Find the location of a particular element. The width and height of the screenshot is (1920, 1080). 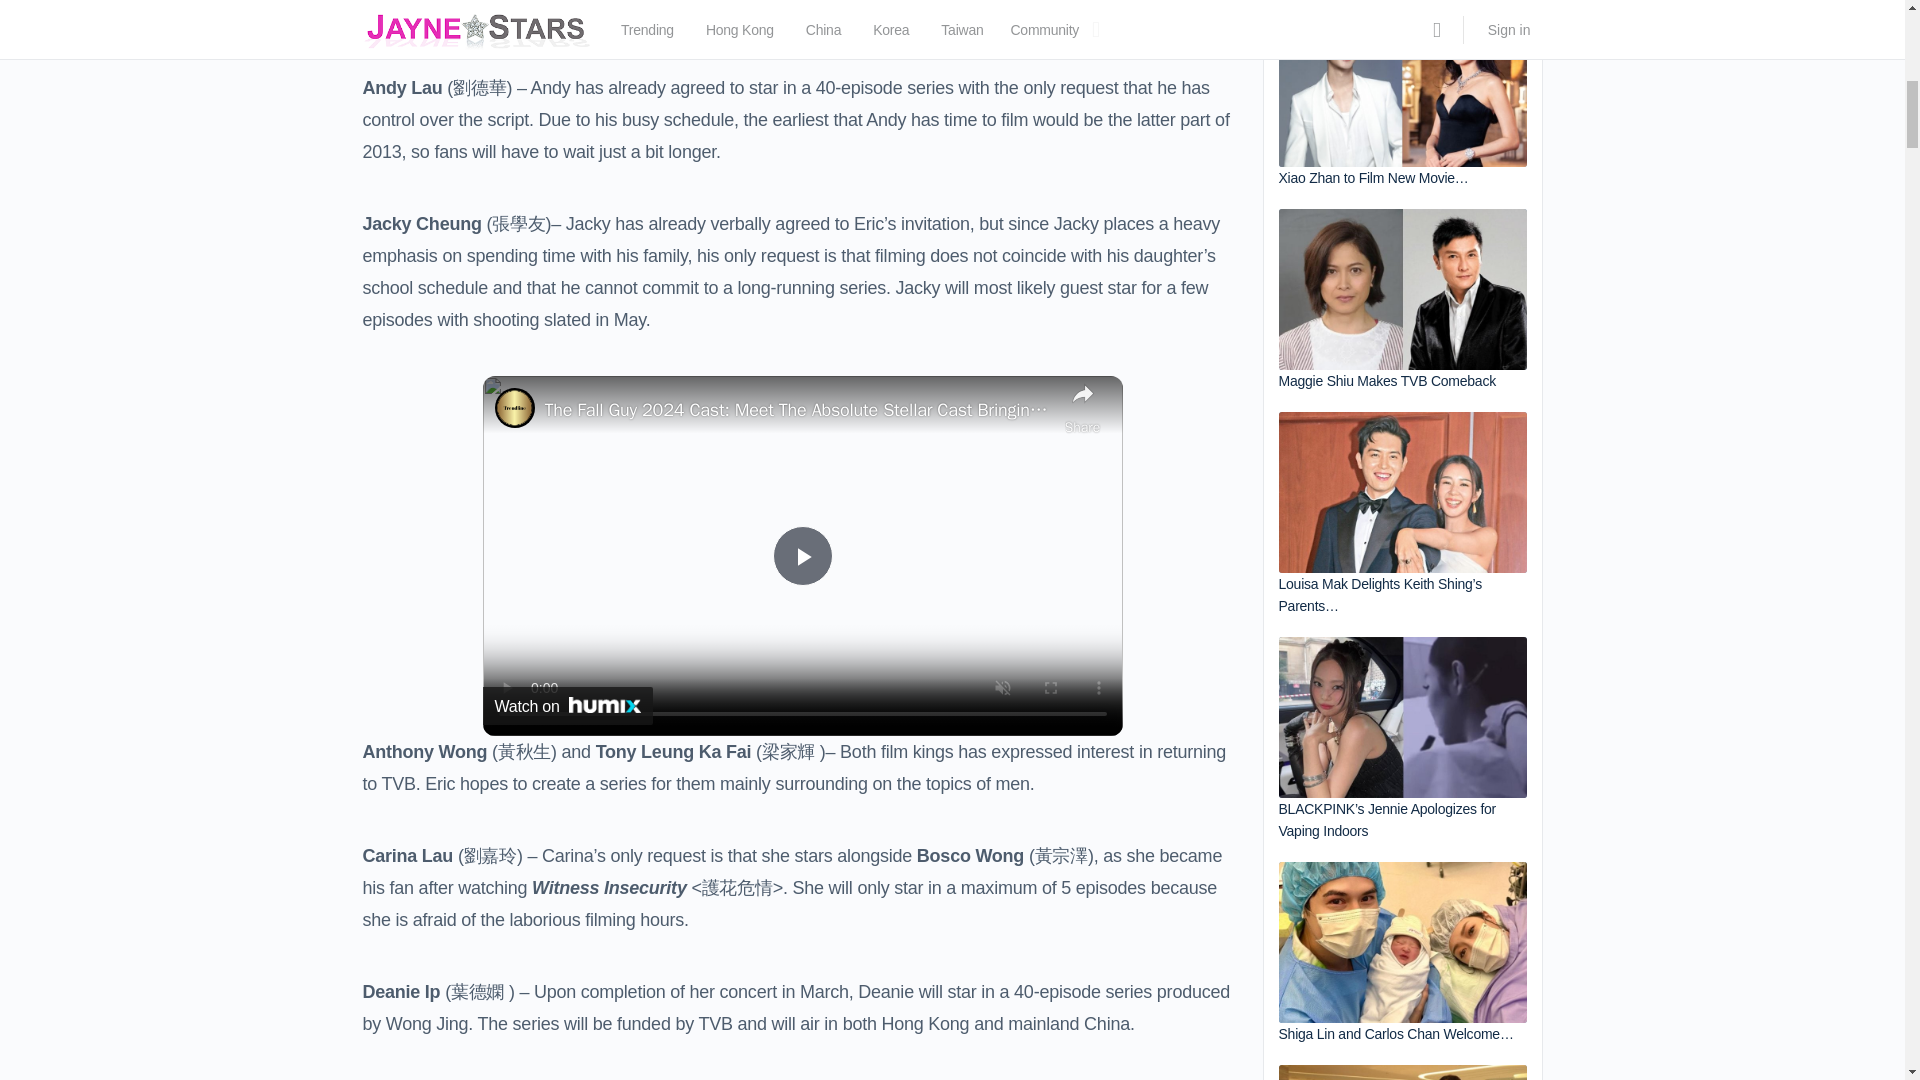

Play Video is located at coordinates (801, 556).